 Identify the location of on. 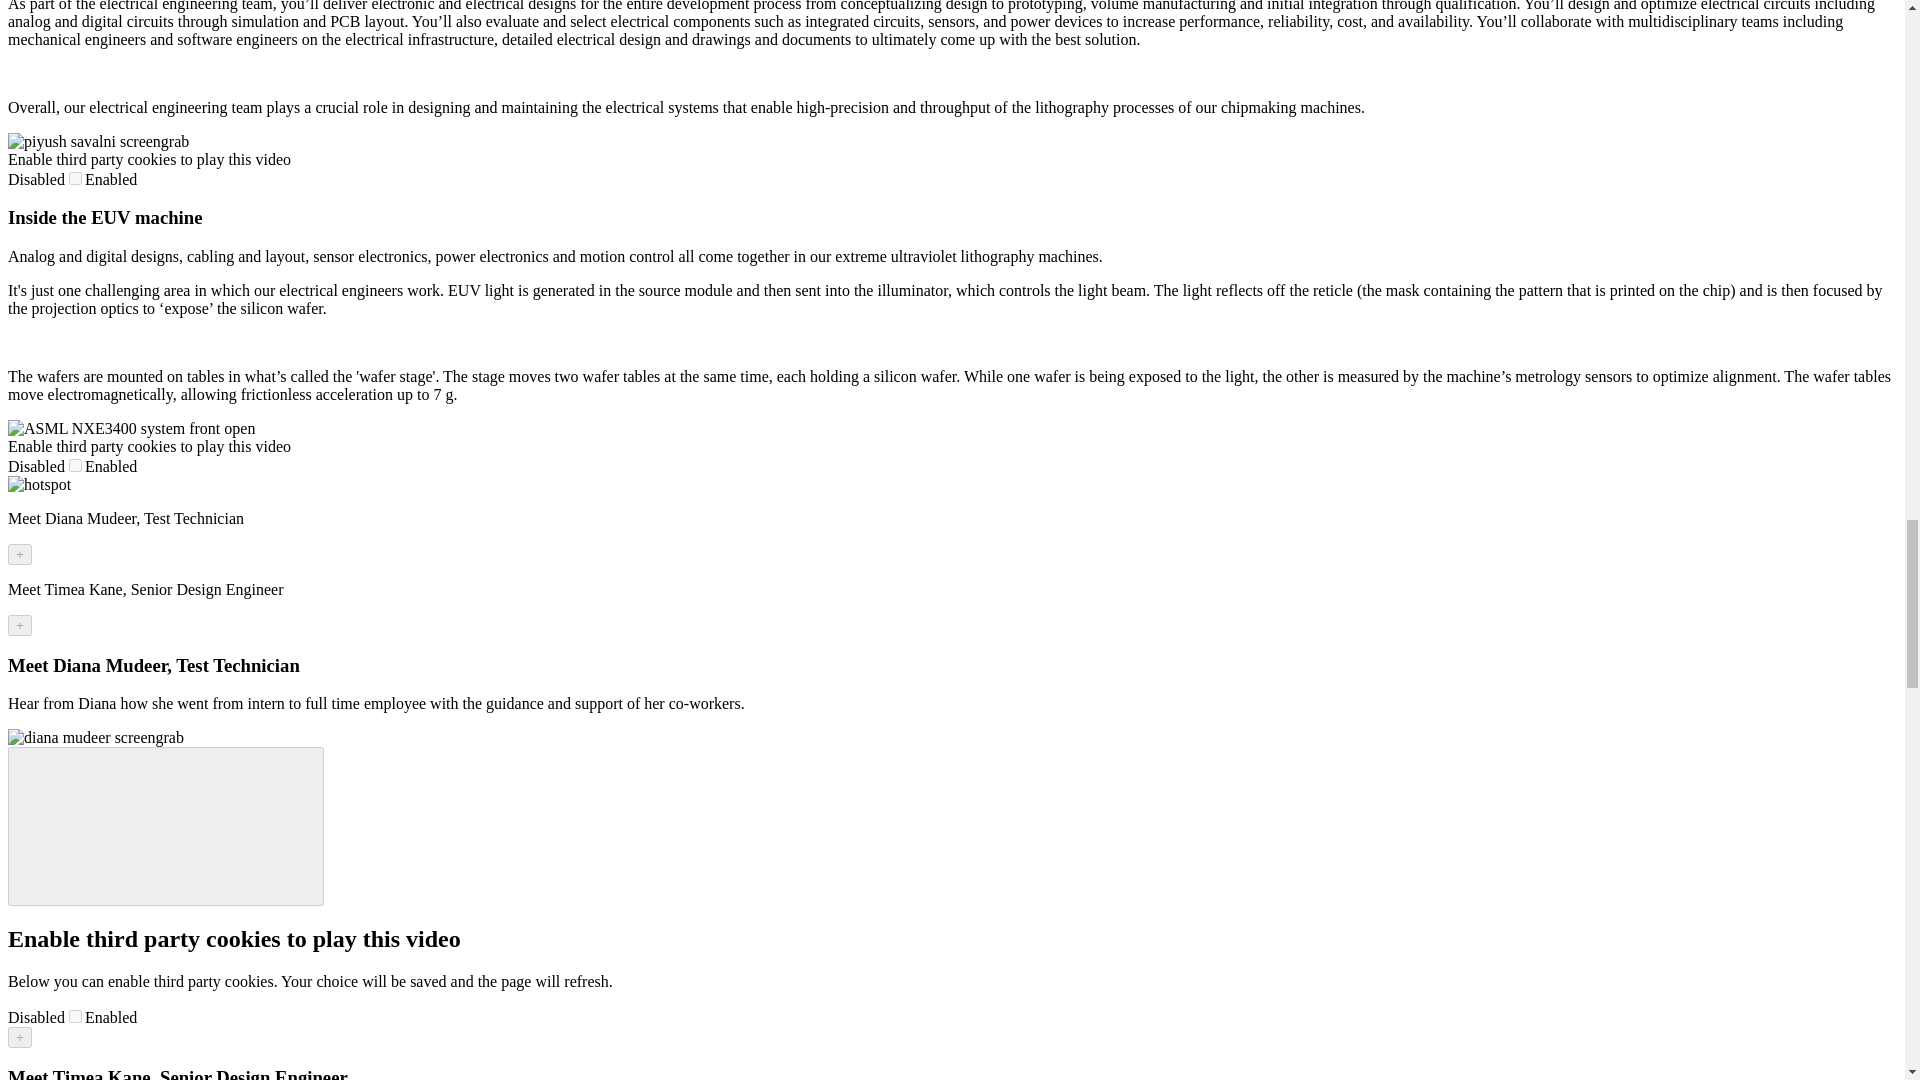
(76, 465).